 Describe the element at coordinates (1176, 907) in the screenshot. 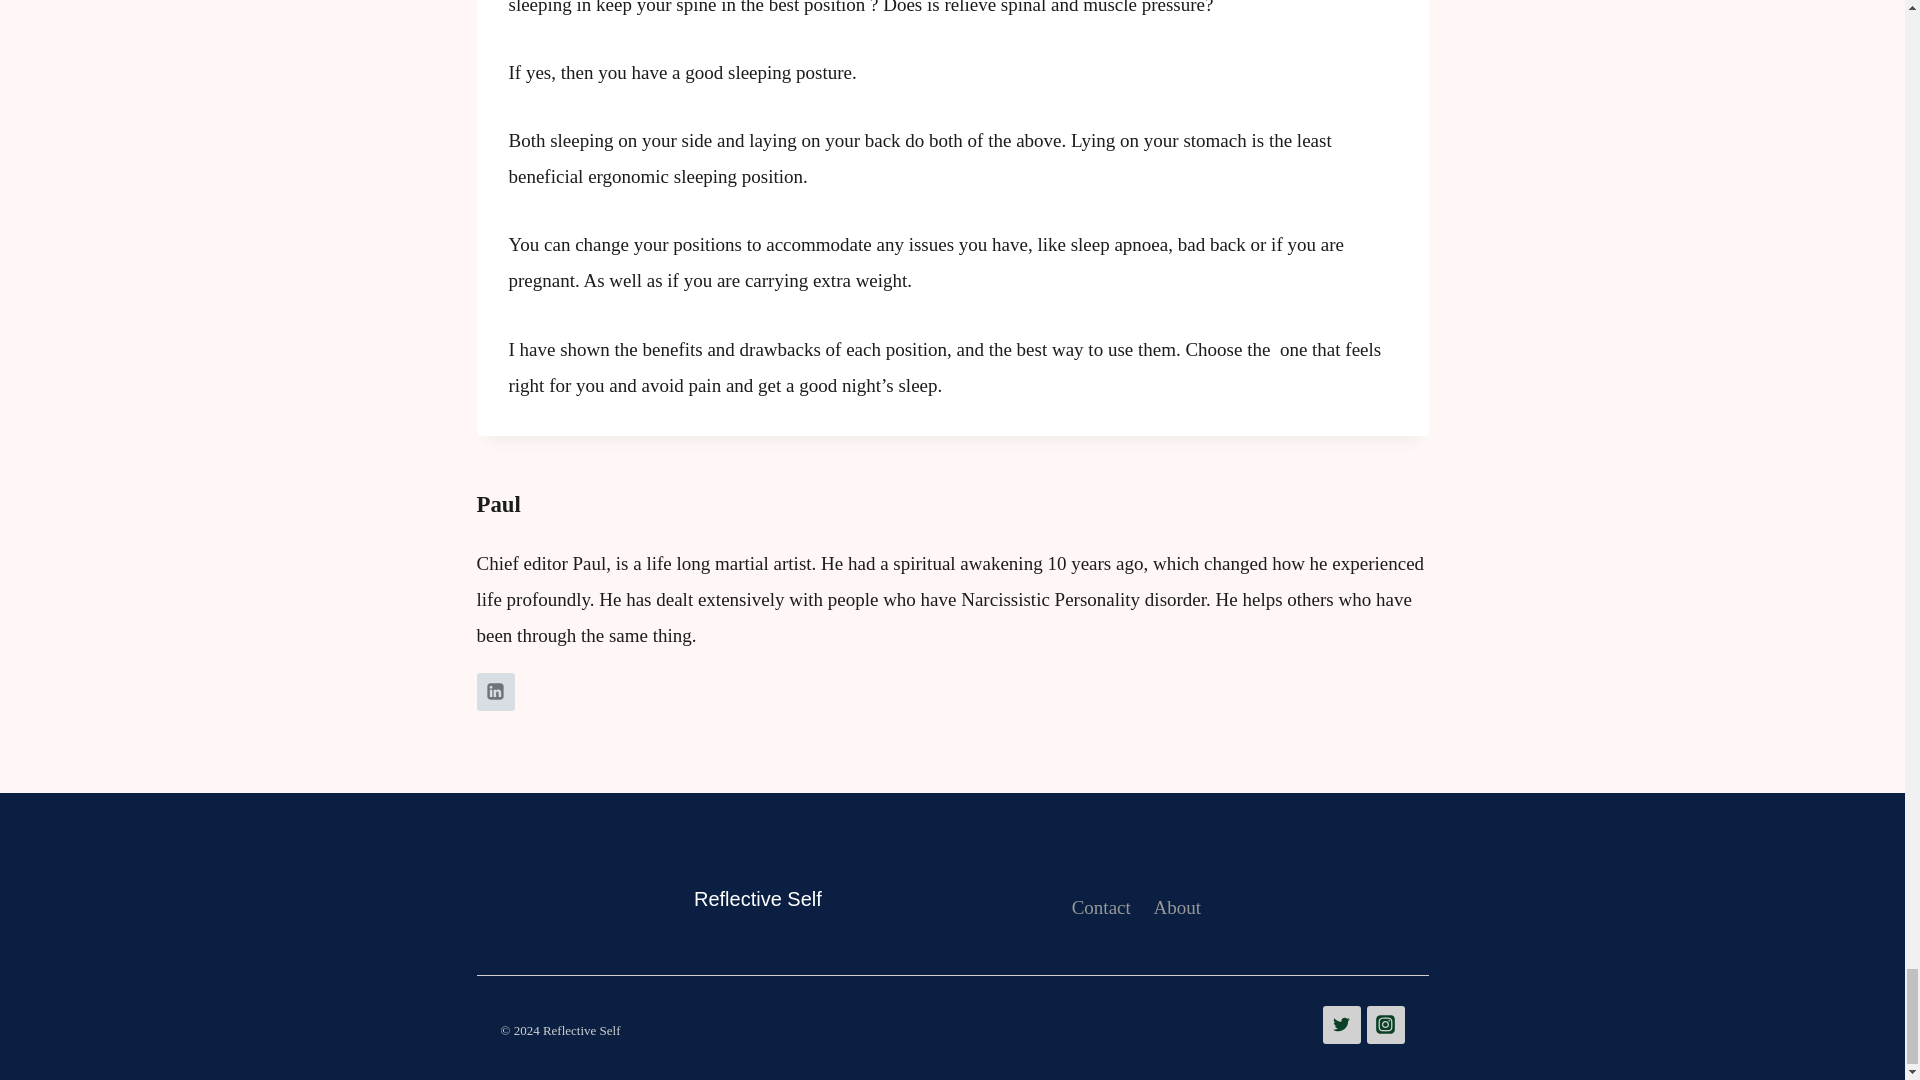

I see `About` at that location.